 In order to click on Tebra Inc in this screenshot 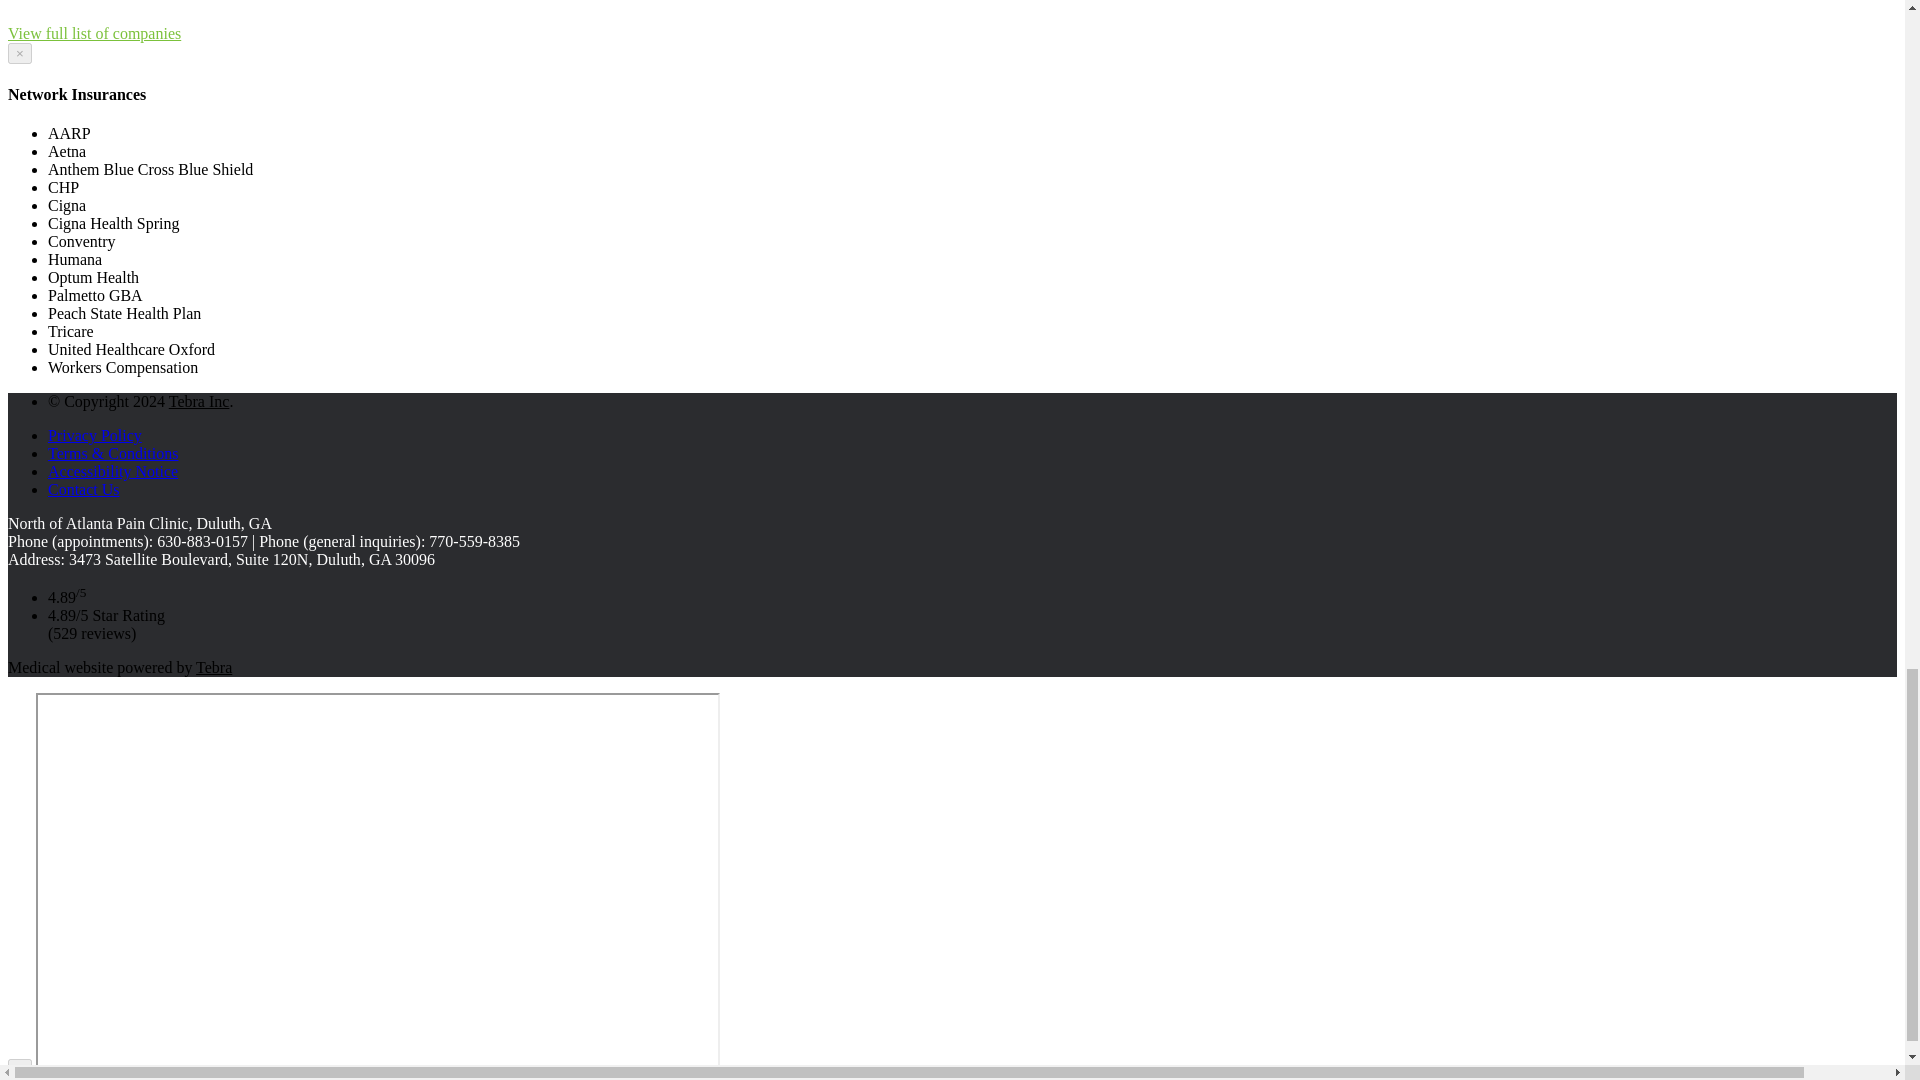, I will do `click(199, 402)`.